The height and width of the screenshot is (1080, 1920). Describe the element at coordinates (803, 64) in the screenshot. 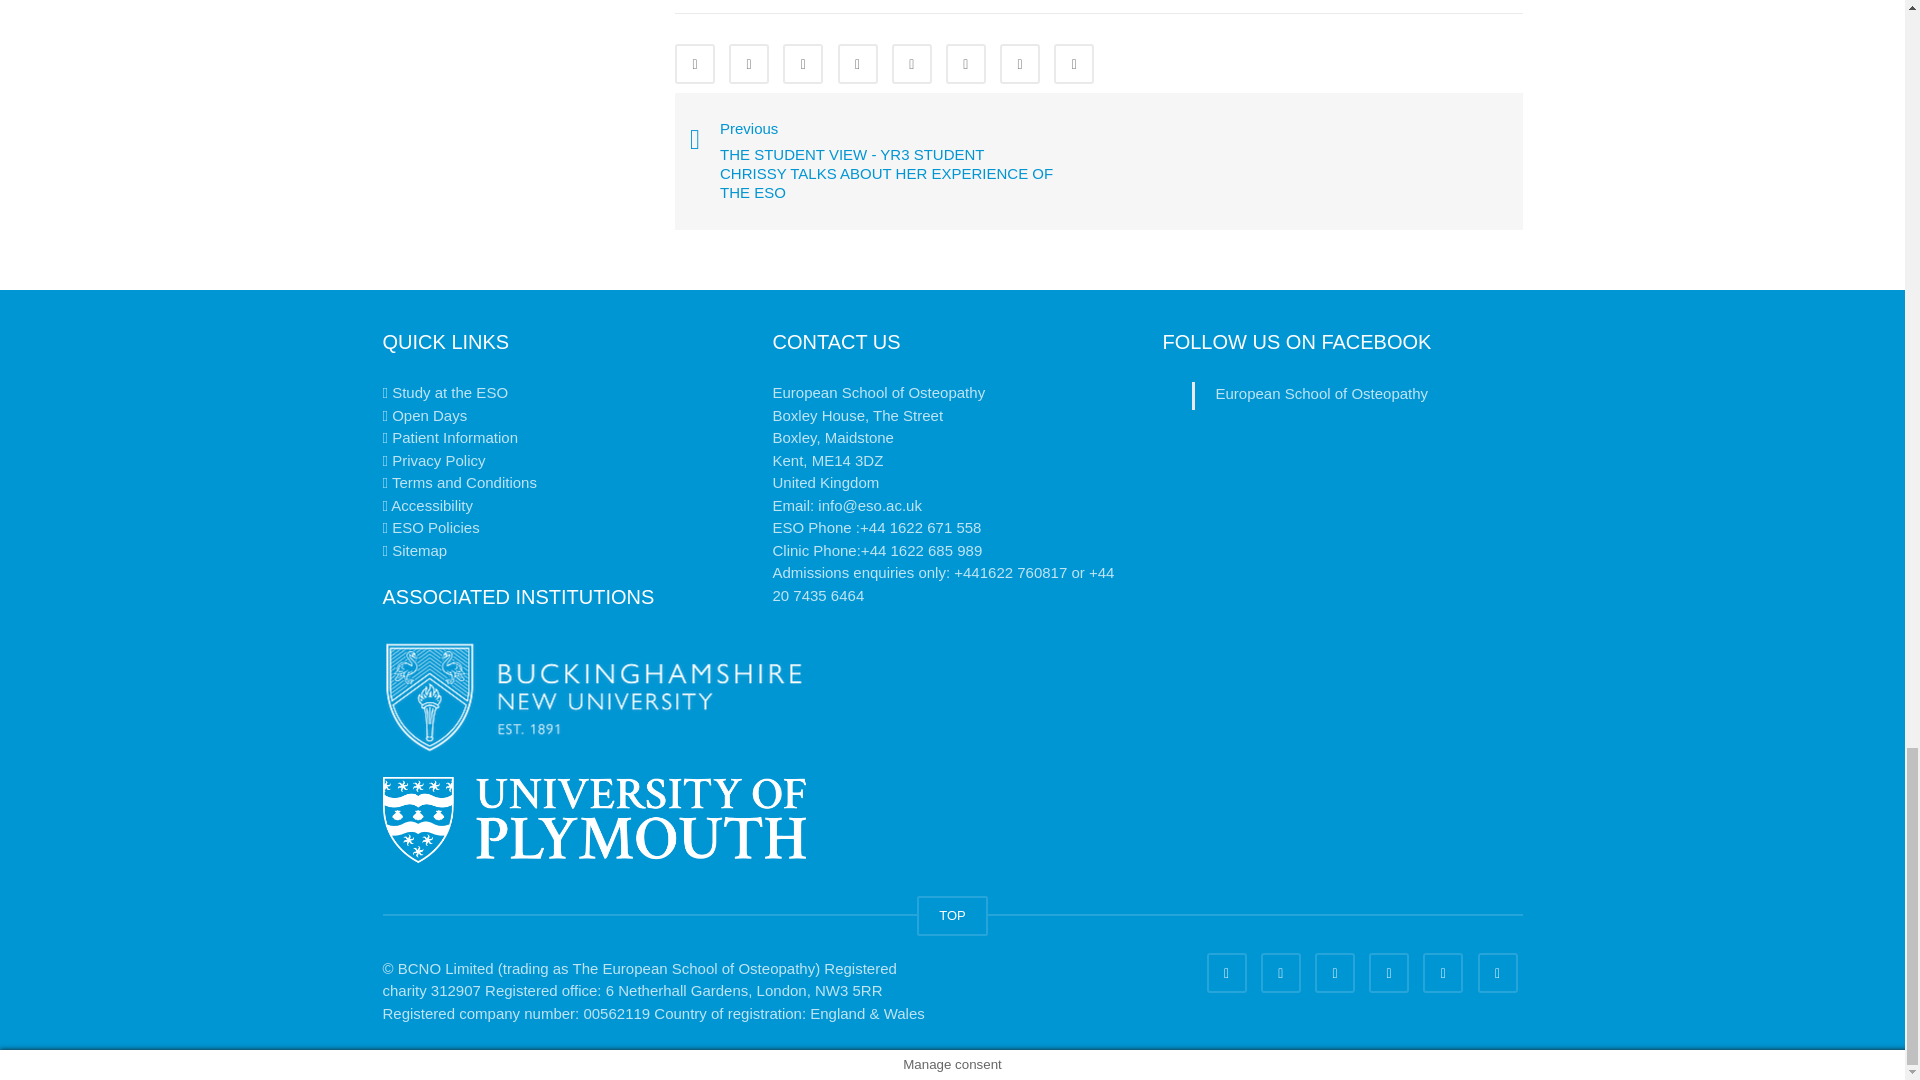

I see `Share on LinkedIn` at that location.